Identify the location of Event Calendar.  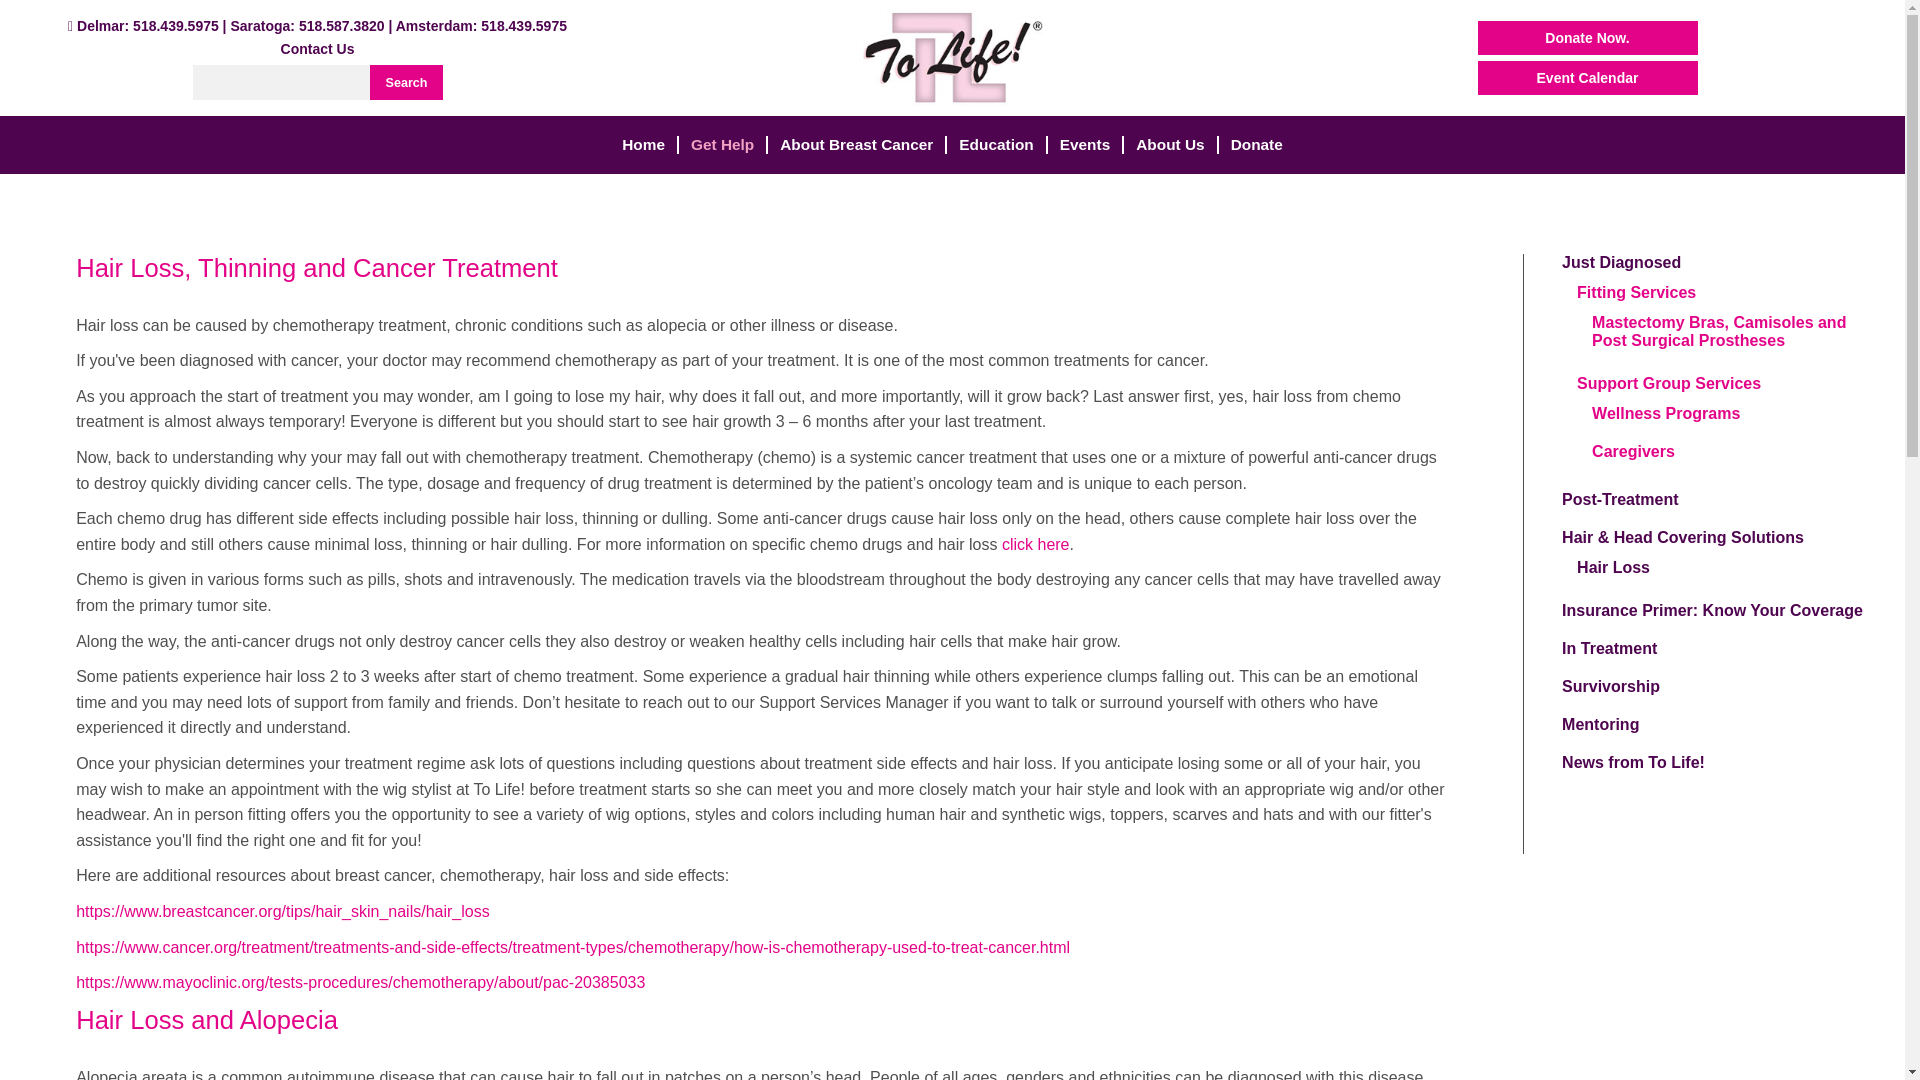
(1588, 78).